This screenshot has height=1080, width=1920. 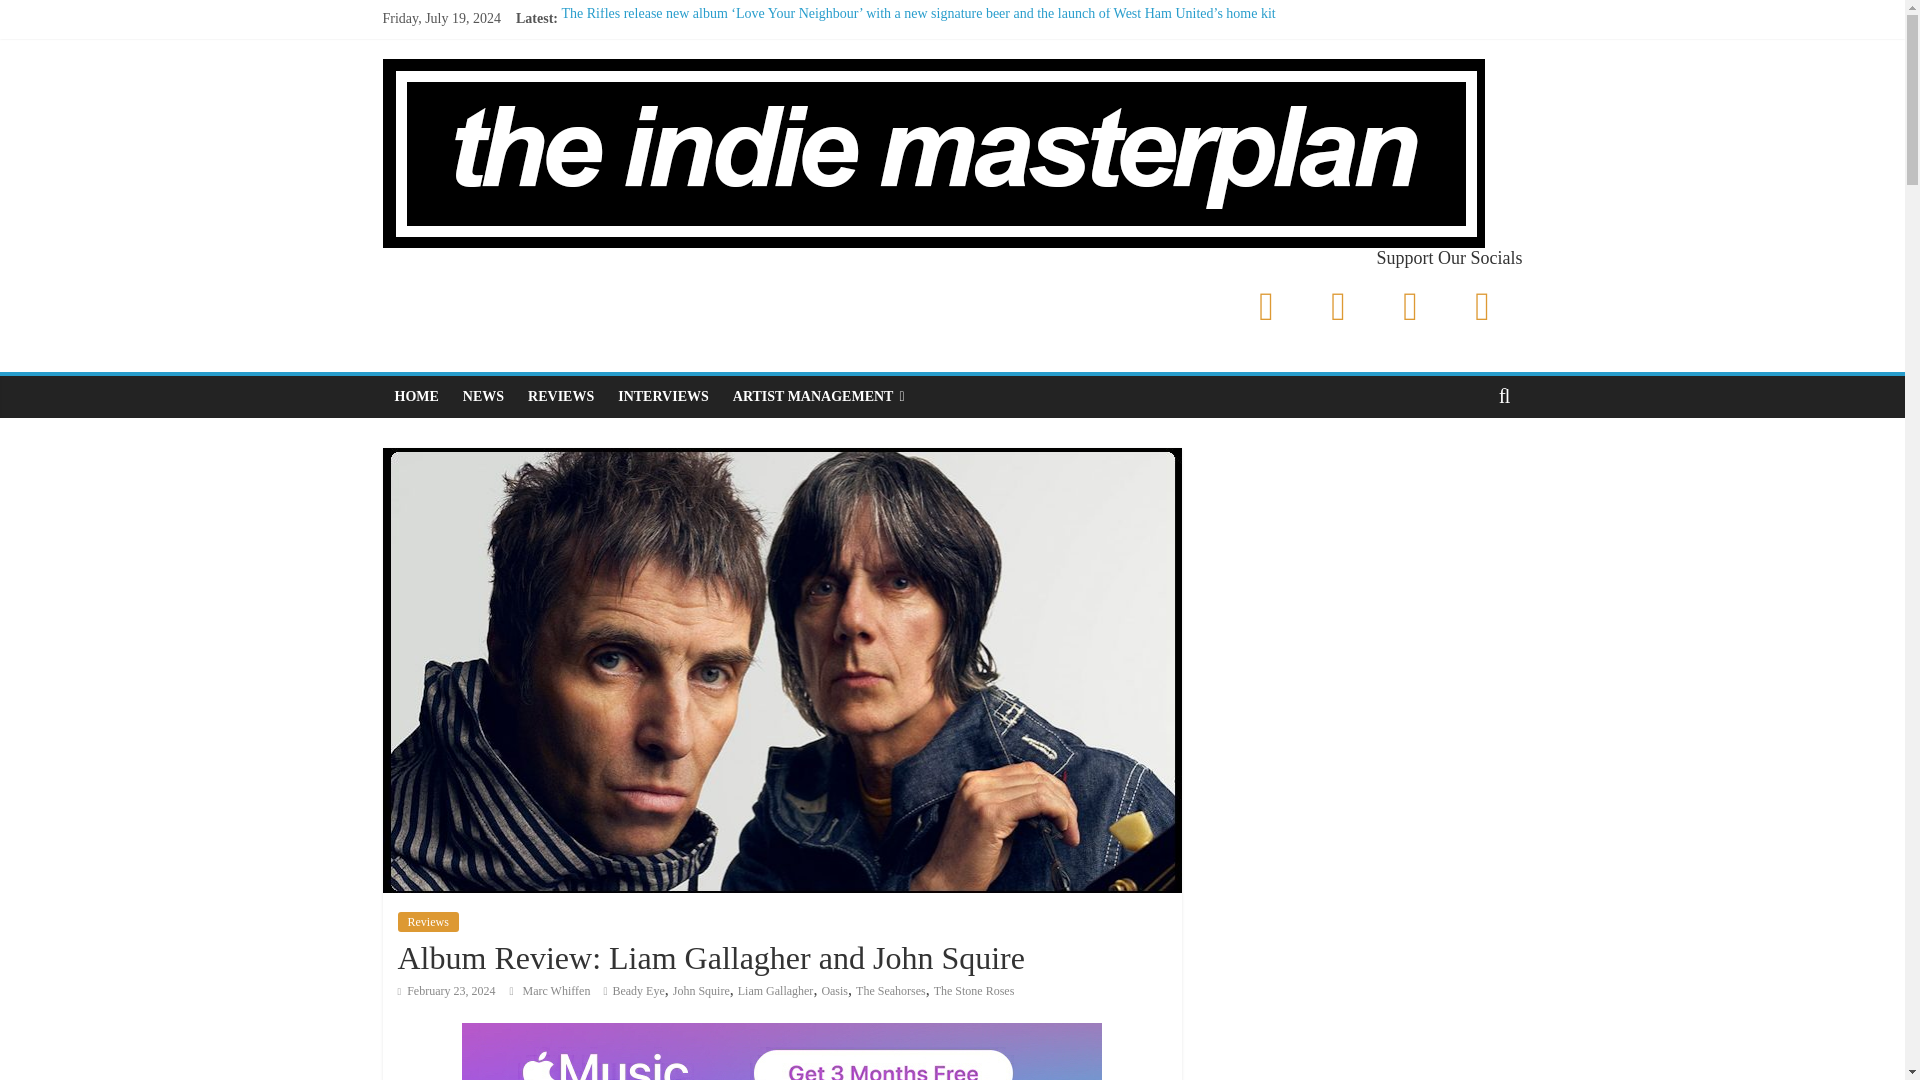 I want to click on NEWS, so click(x=484, y=396).